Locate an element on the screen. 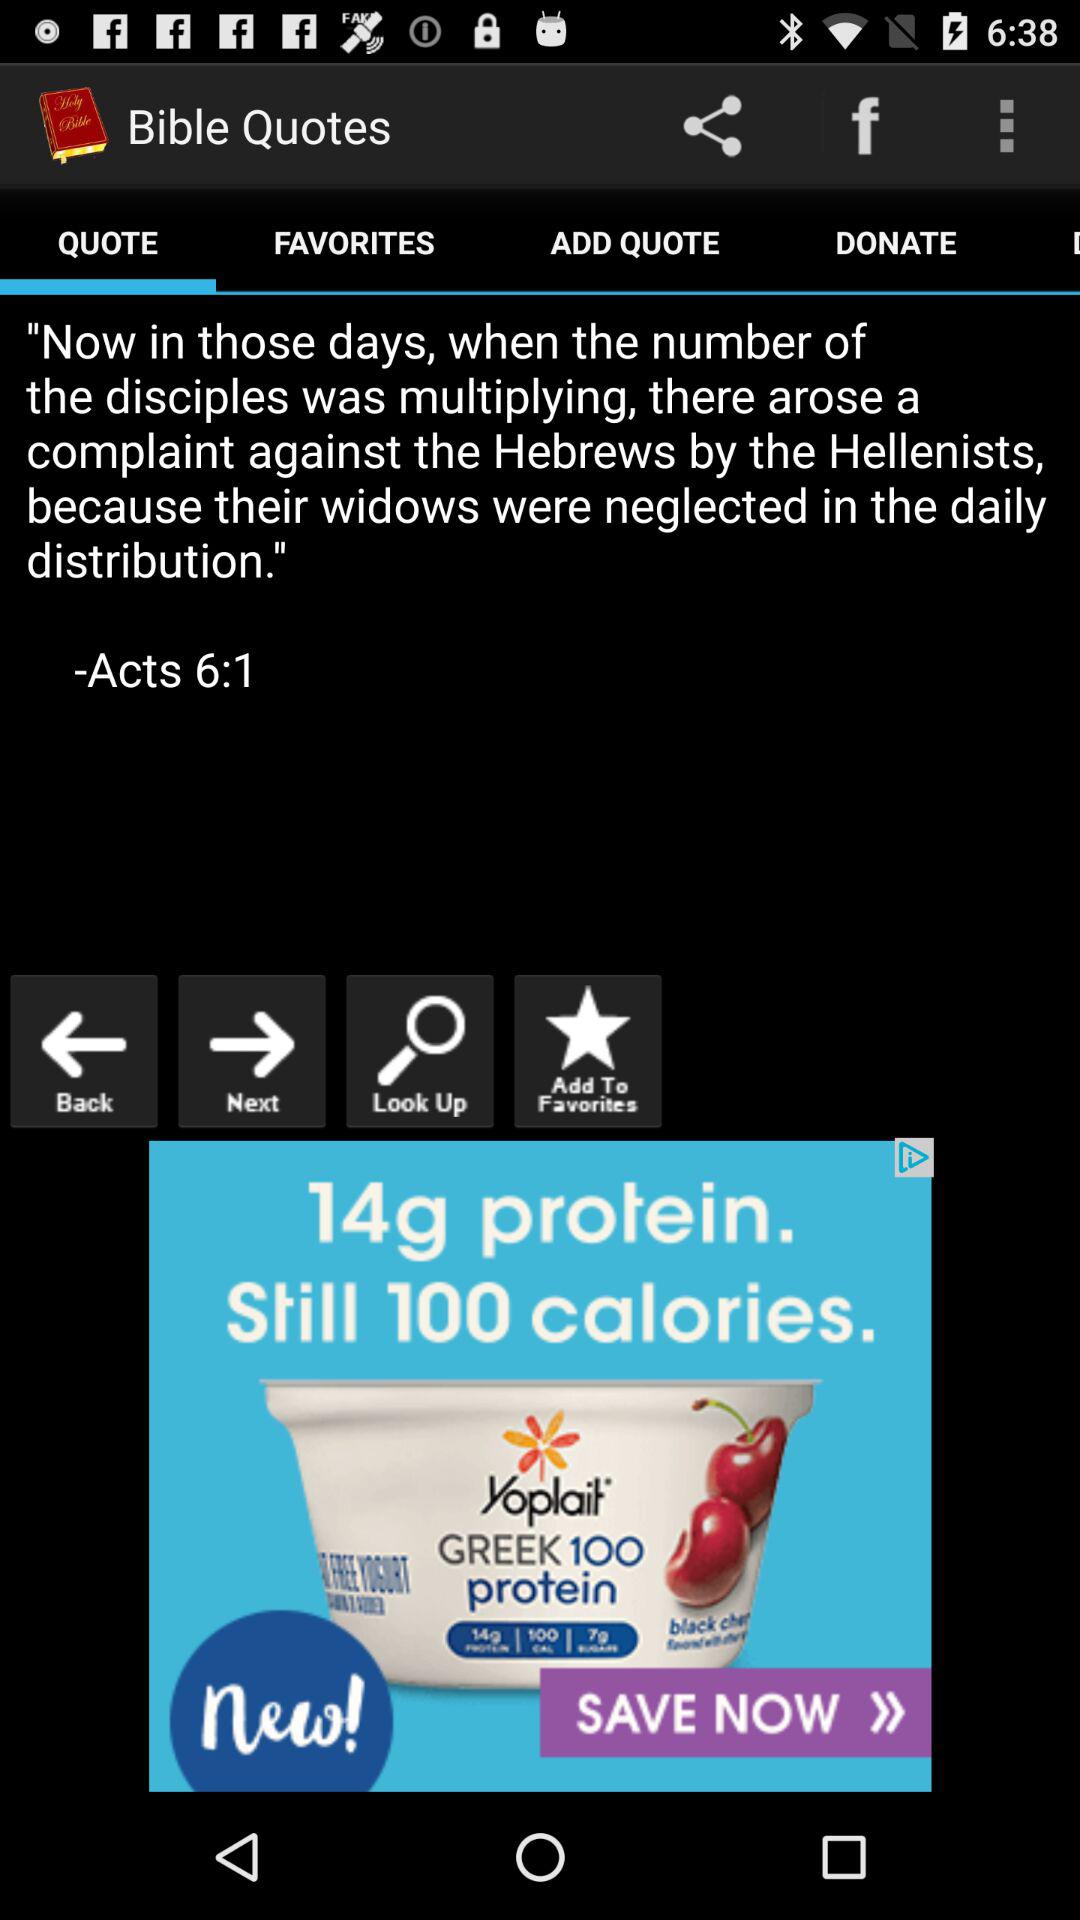 This screenshot has height=1920, width=1080. go to play button is located at coordinates (252, 1050).